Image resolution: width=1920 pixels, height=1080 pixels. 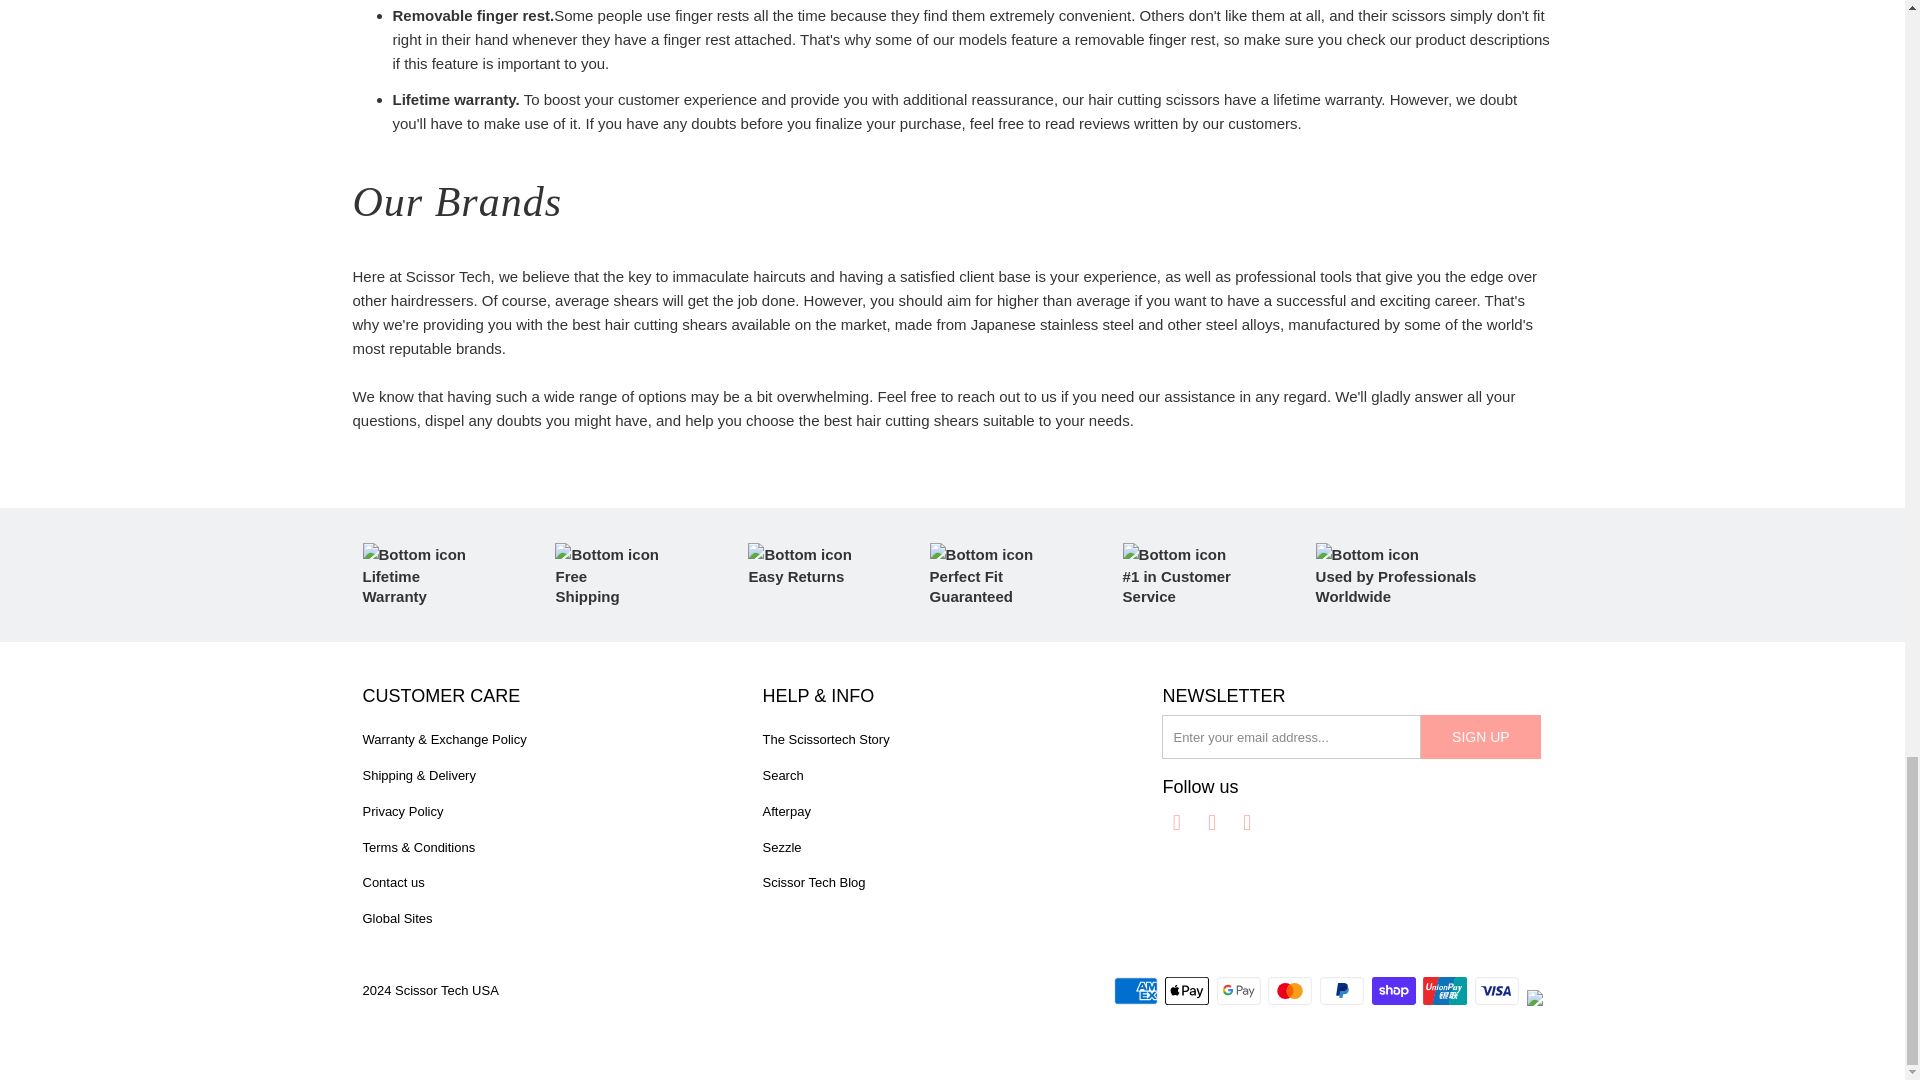 What do you see at coordinates (1480, 736) in the screenshot?
I see `Sign Up` at bounding box center [1480, 736].